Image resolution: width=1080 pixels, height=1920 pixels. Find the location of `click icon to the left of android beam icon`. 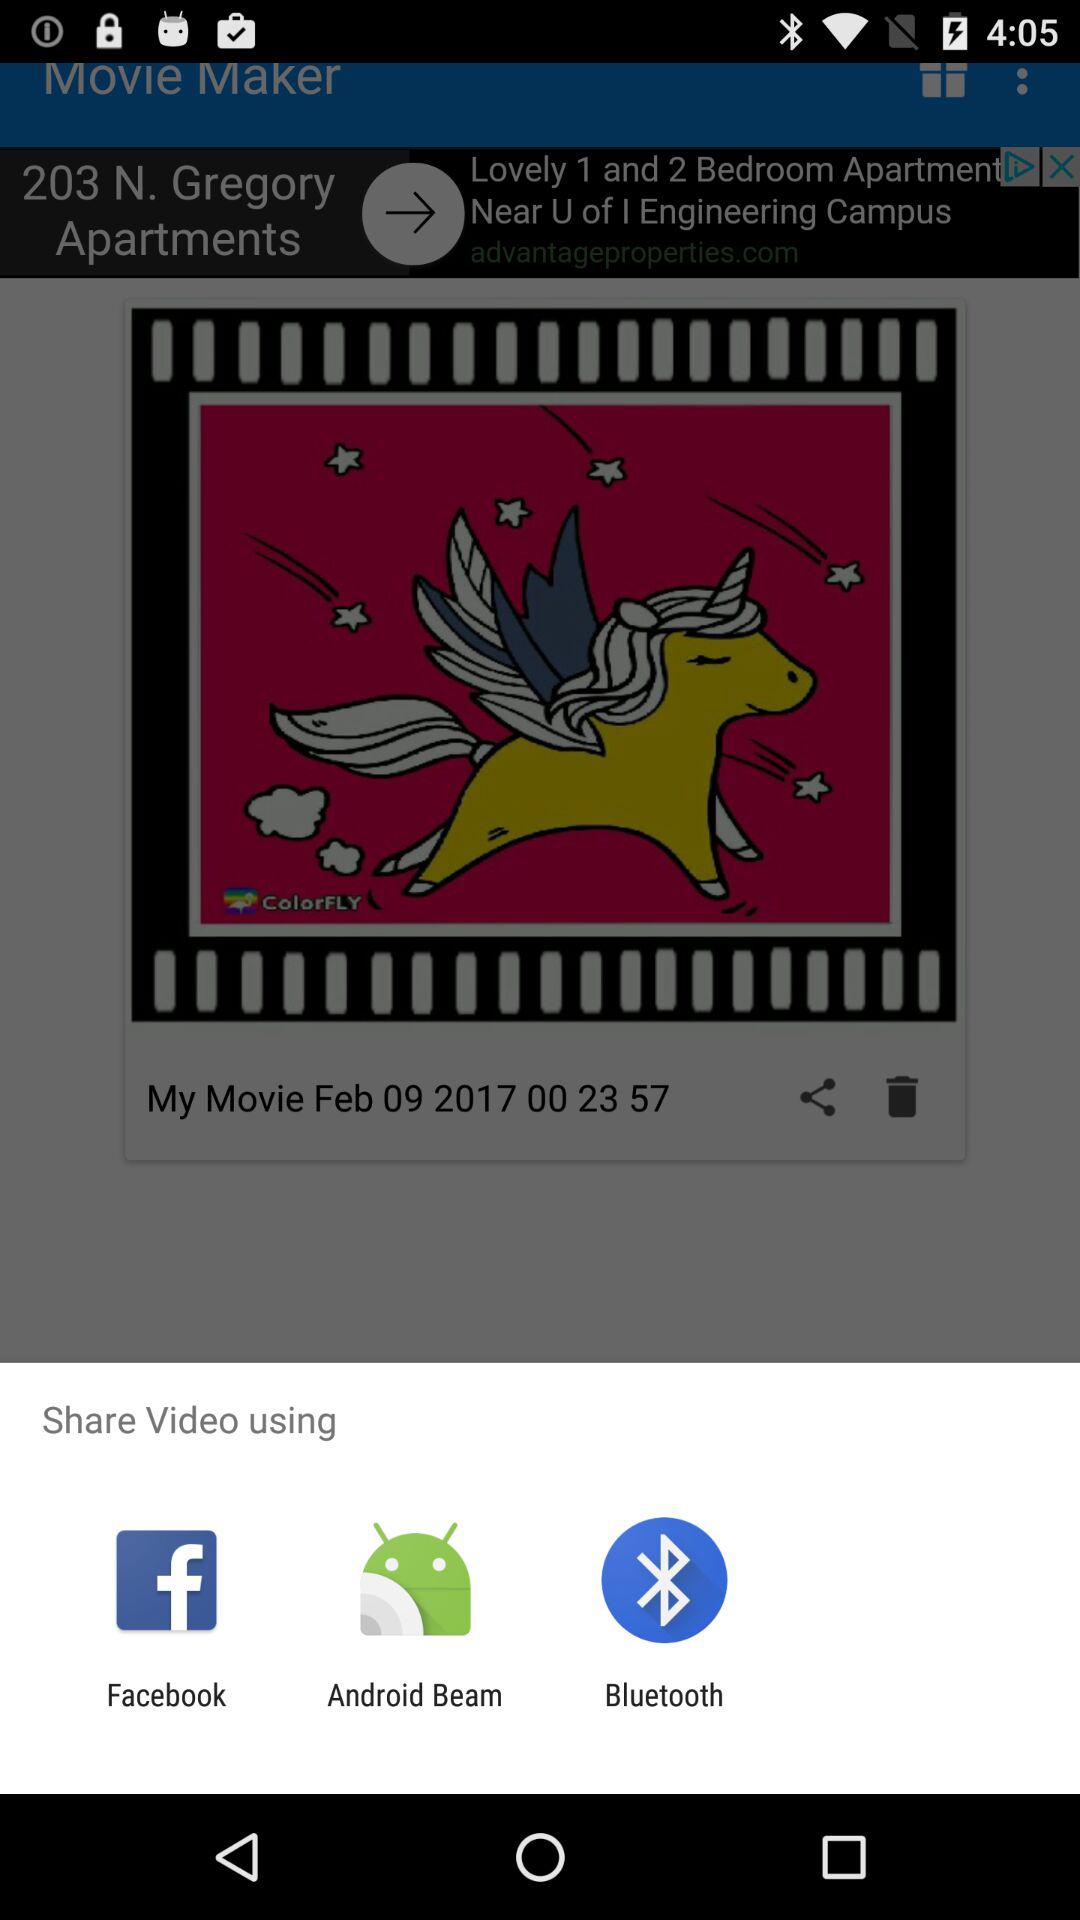

click icon to the left of android beam icon is located at coordinates (166, 1712).